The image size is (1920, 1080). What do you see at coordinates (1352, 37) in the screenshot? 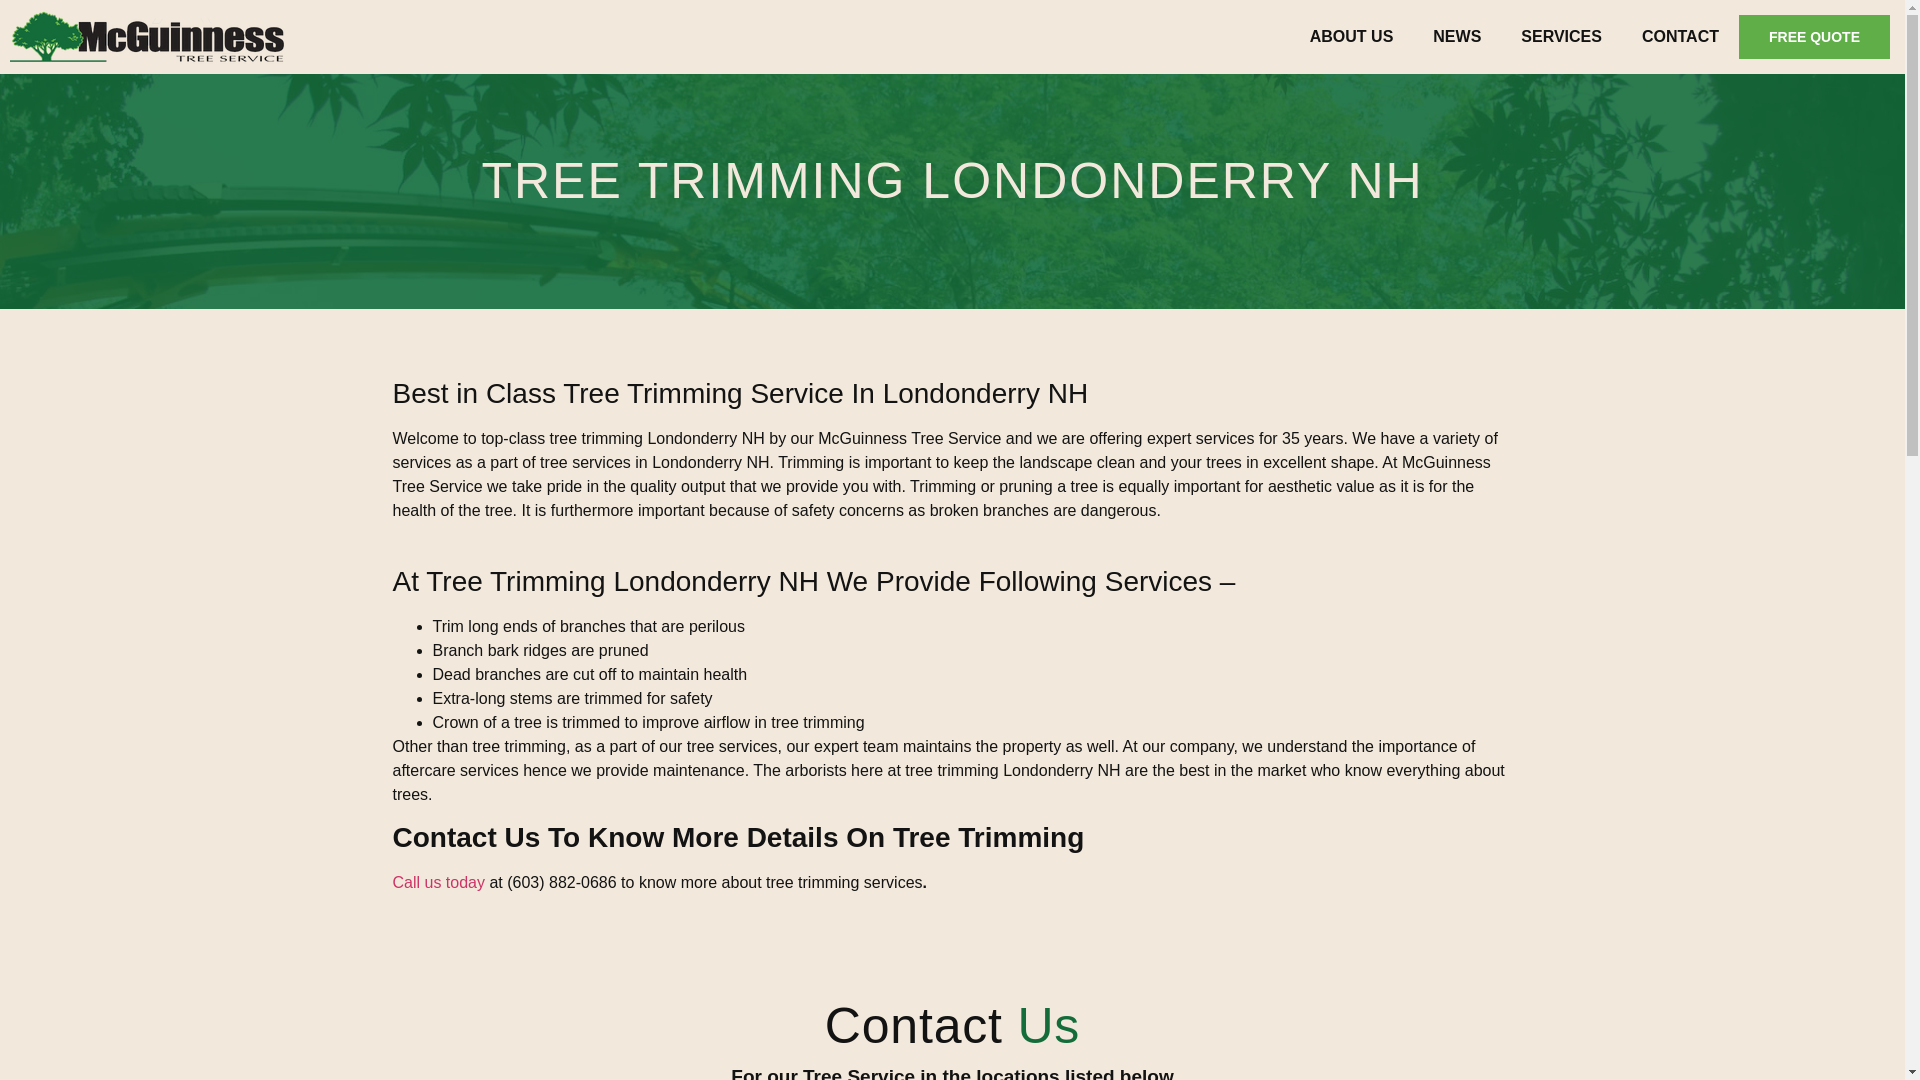
I see `ABOUT US` at bounding box center [1352, 37].